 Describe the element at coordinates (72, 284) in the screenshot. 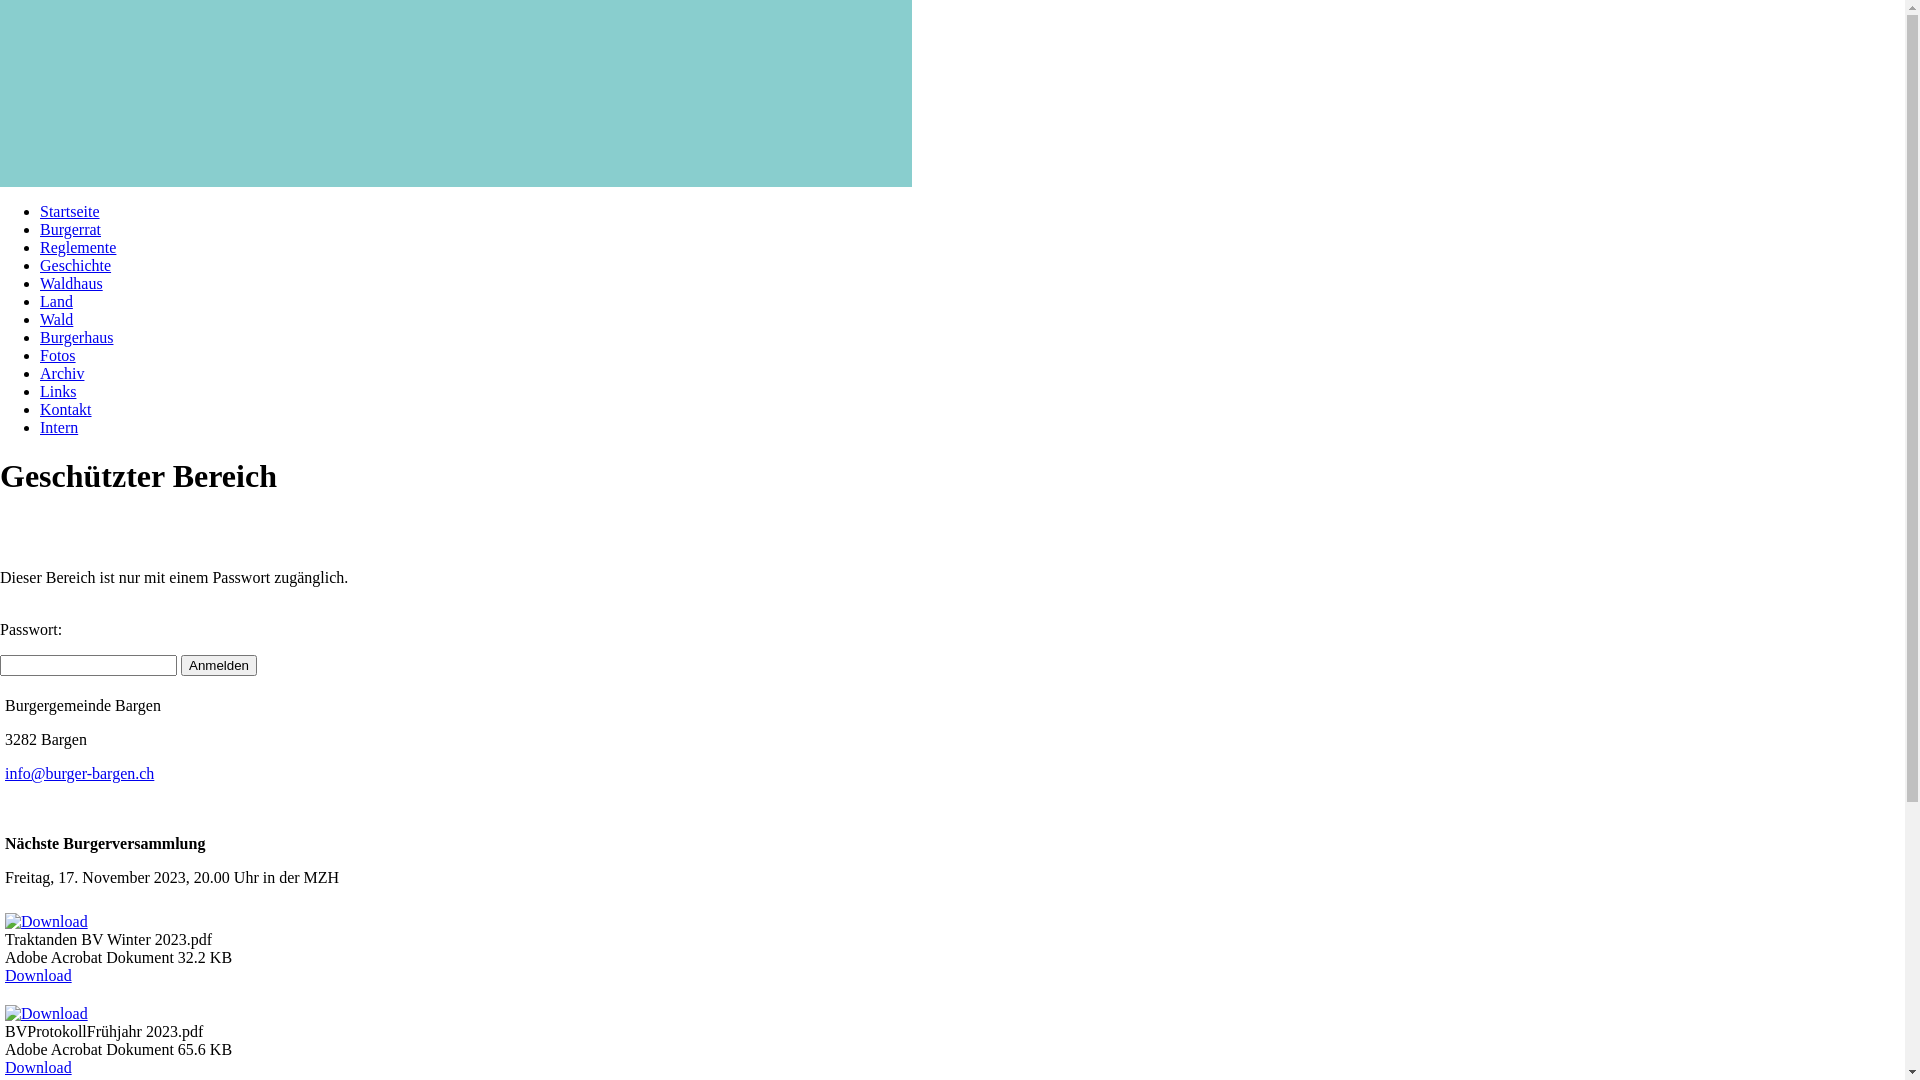

I see `Waldhaus` at that location.